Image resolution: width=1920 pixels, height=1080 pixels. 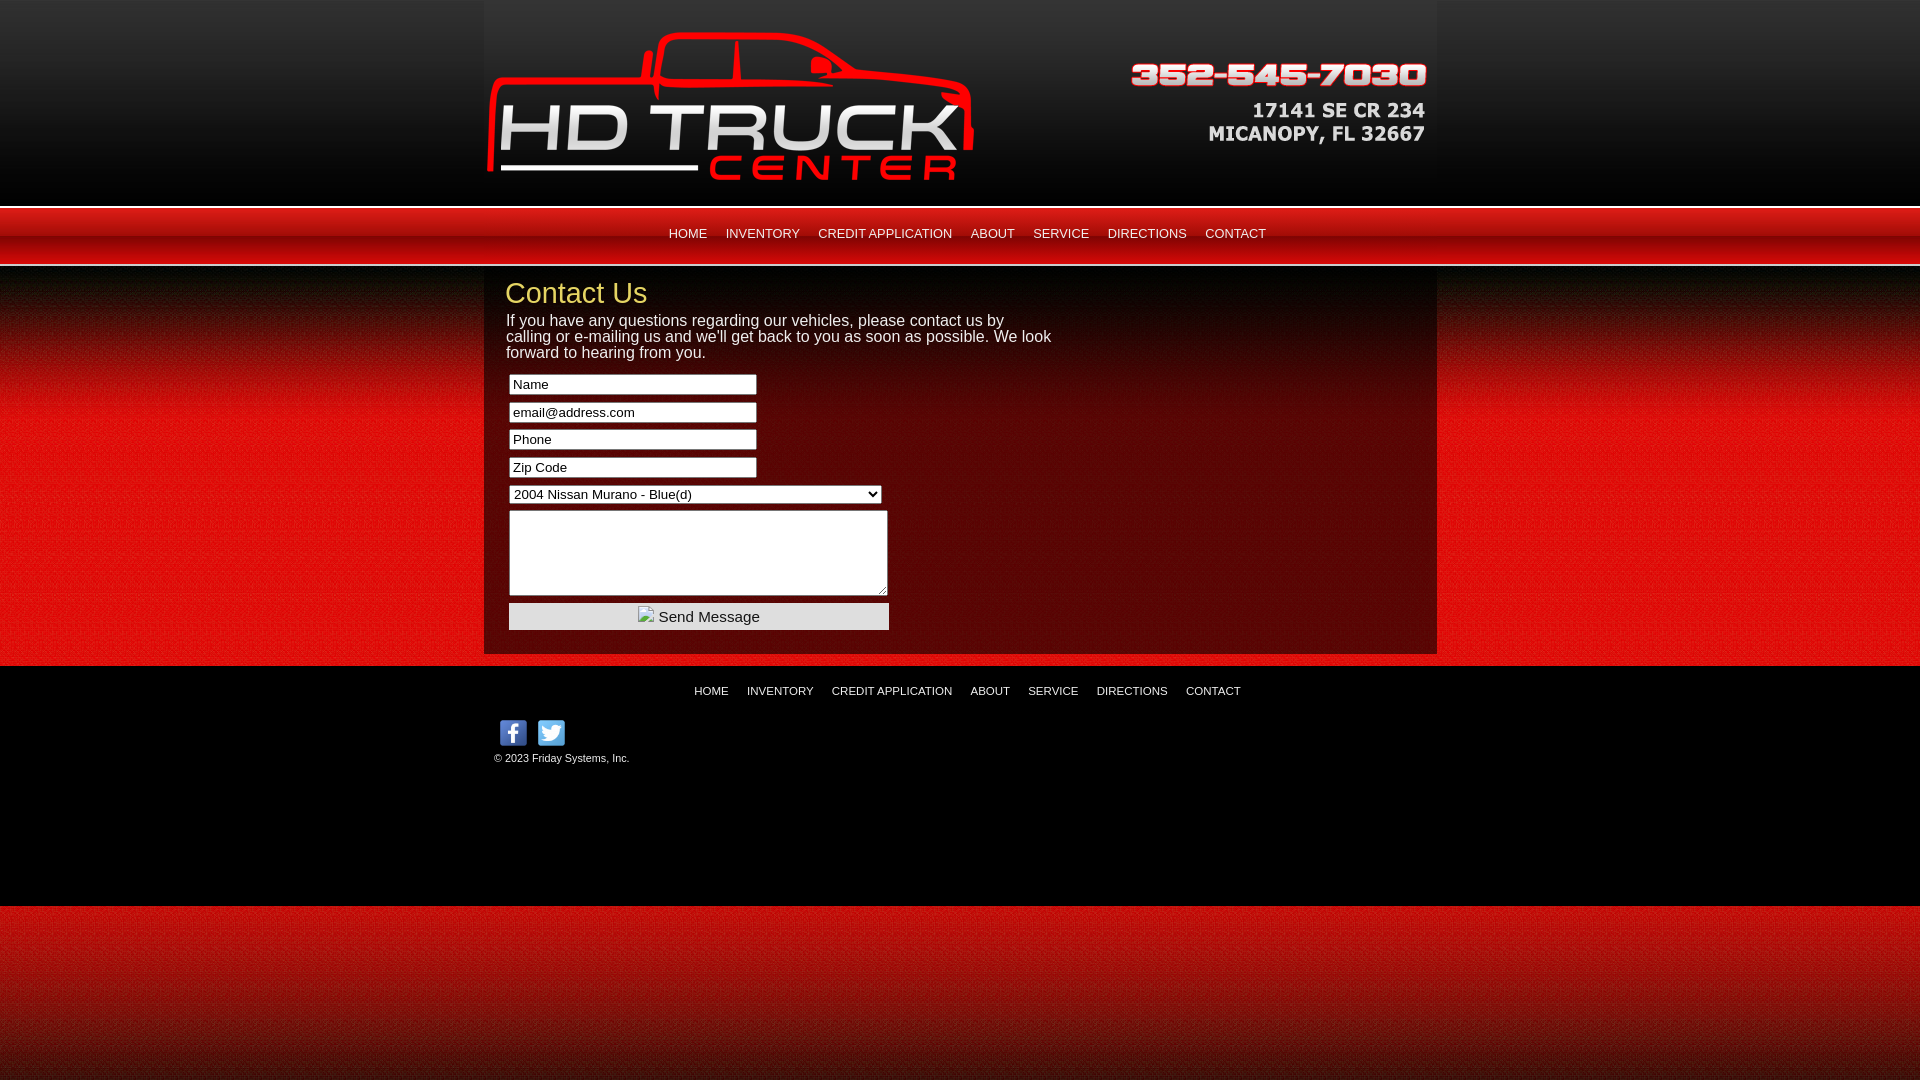 I want to click on SERVICE, so click(x=1061, y=234).